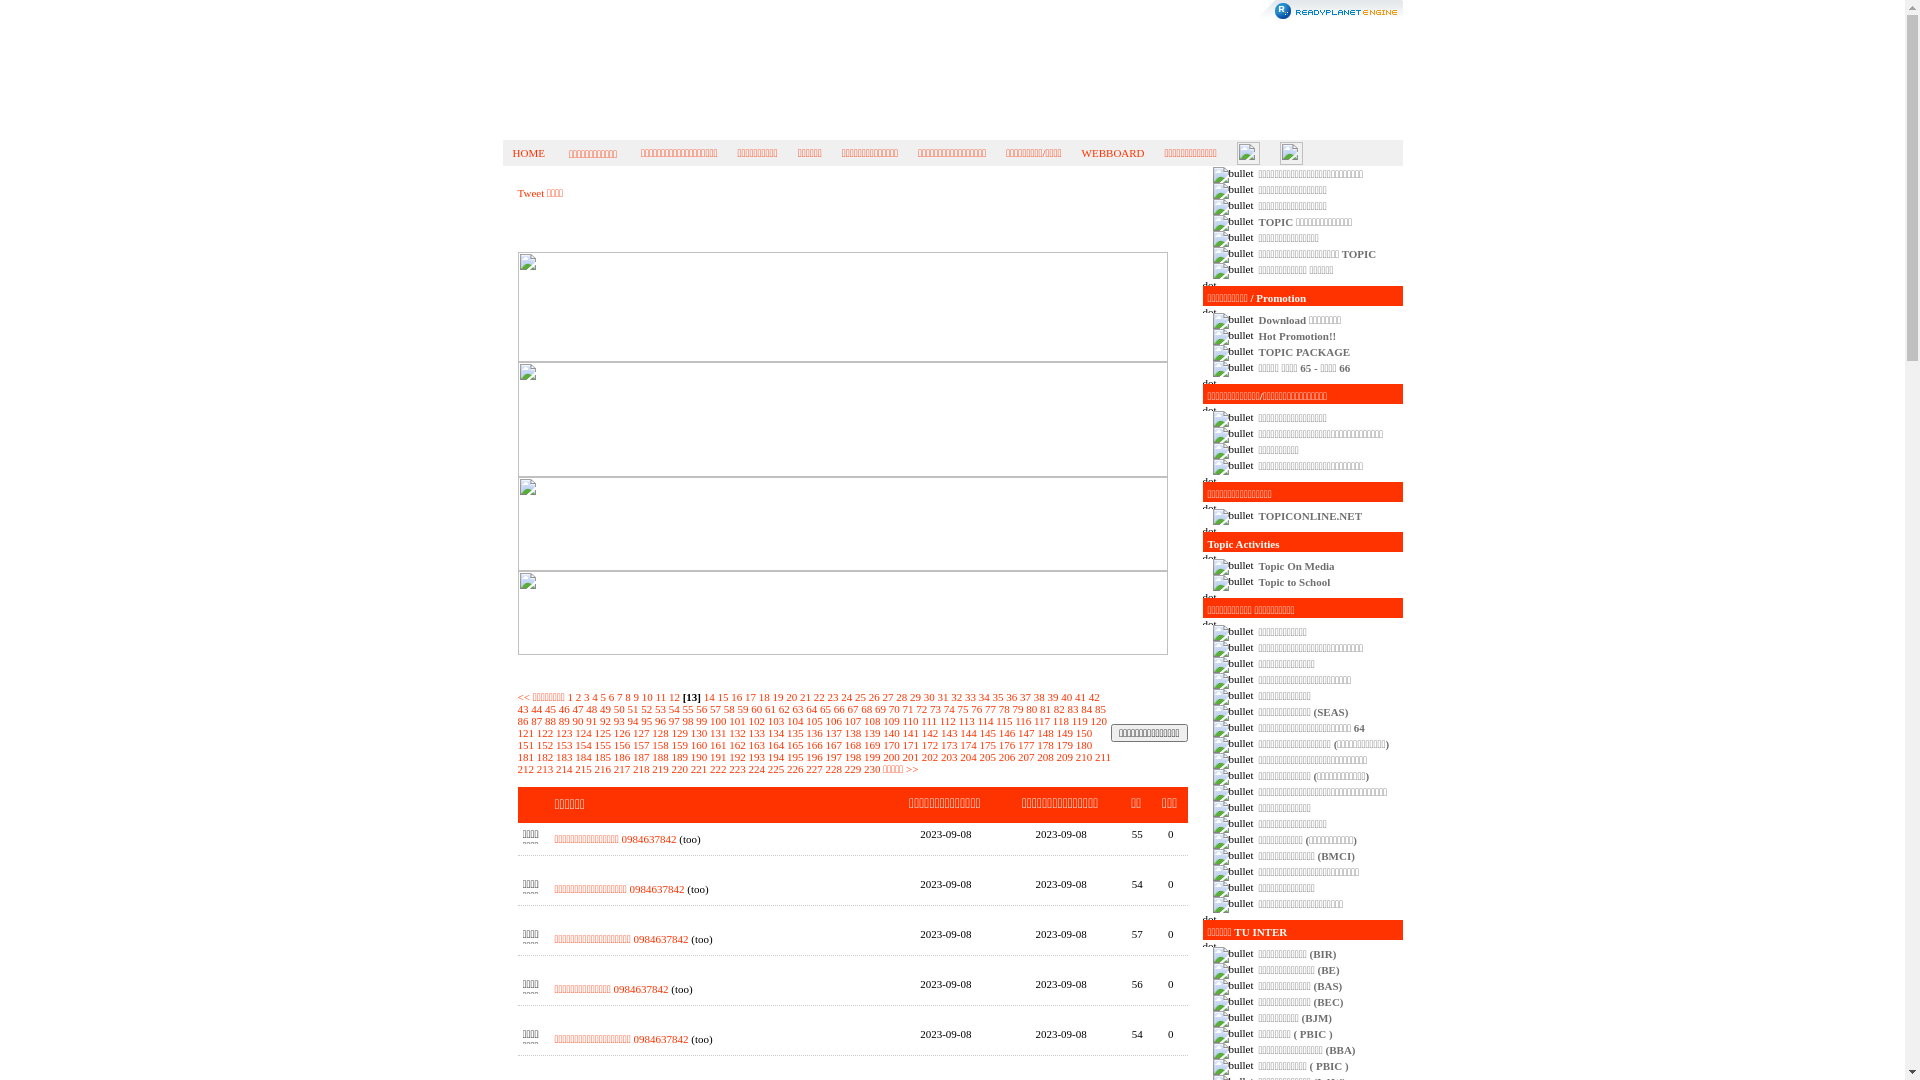  What do you see at coordinates (738, 769) in the screenshot?
I see `223` at bounding box center [738, 769].